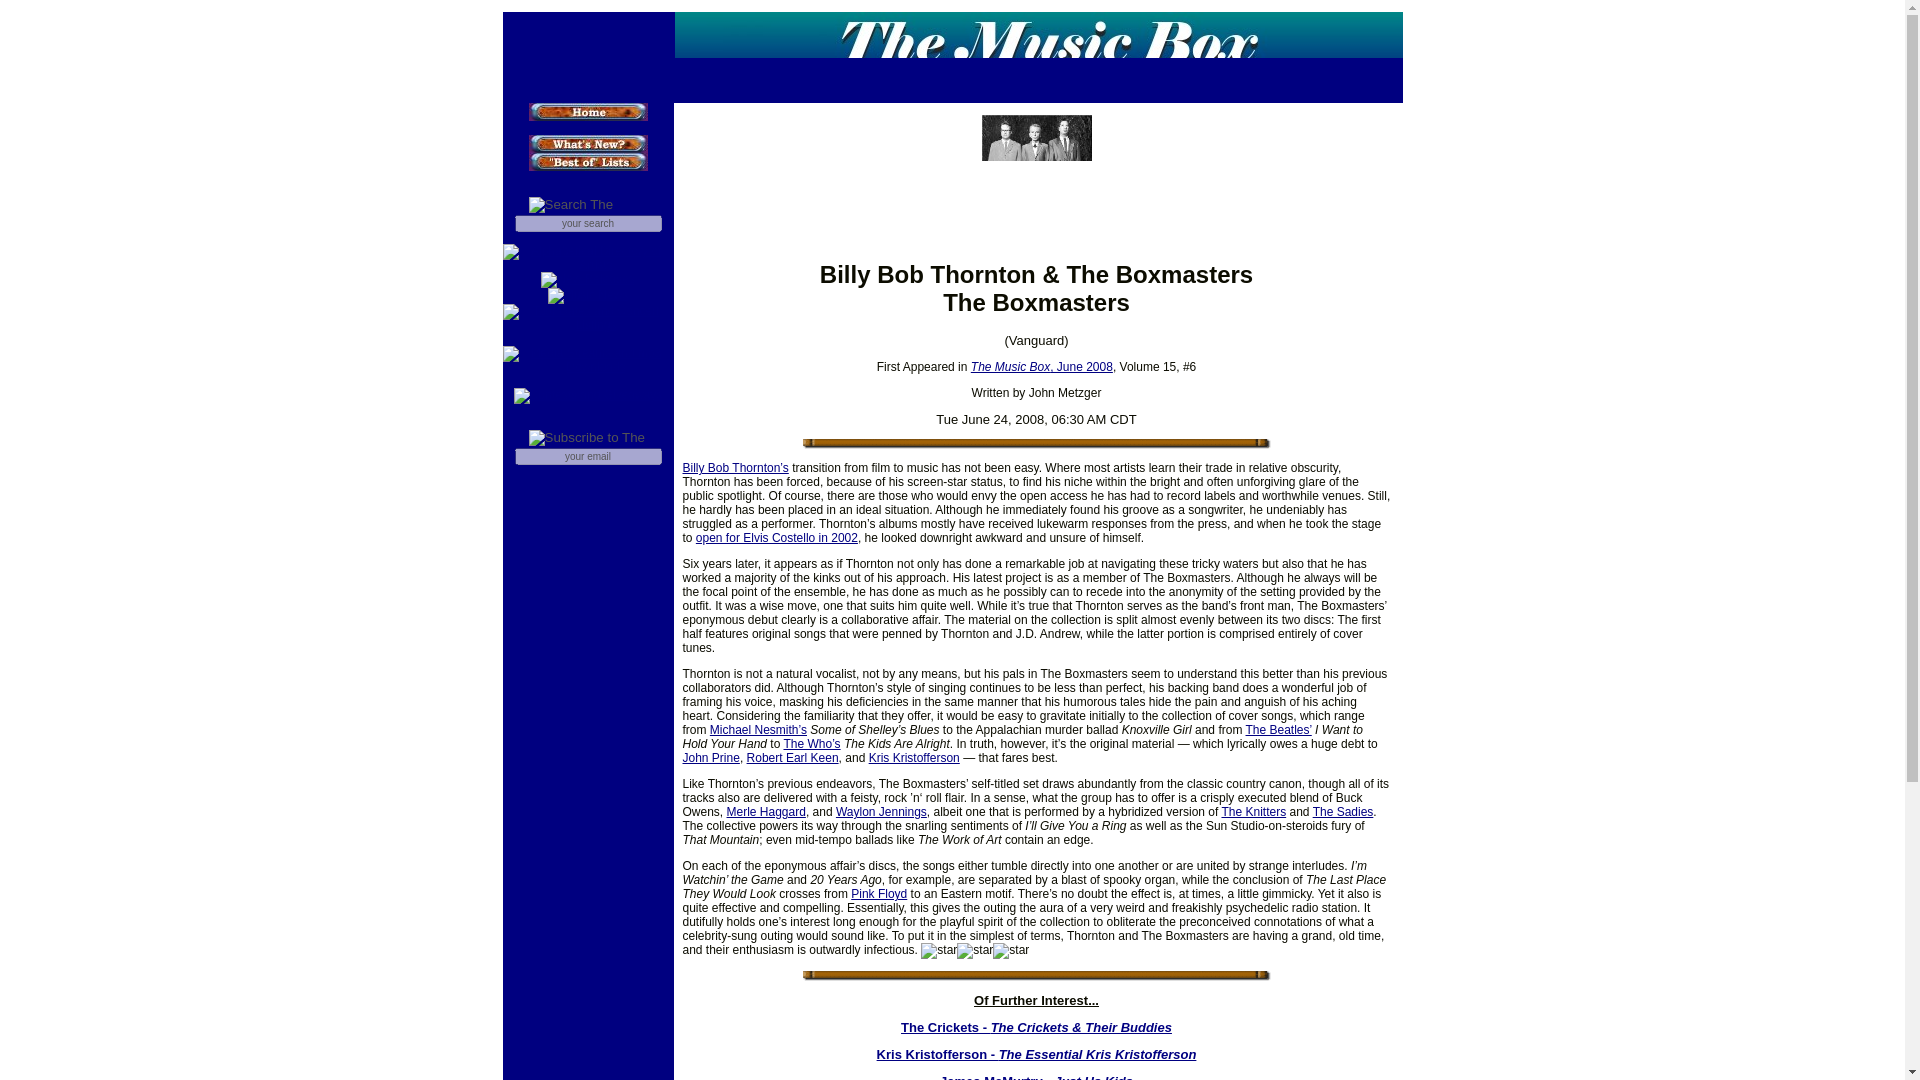 The image size is (1920, 1080). What do you see at coordinates (587, 223) in the screenshot?
I see `your search` at bounding box center [587, 223].